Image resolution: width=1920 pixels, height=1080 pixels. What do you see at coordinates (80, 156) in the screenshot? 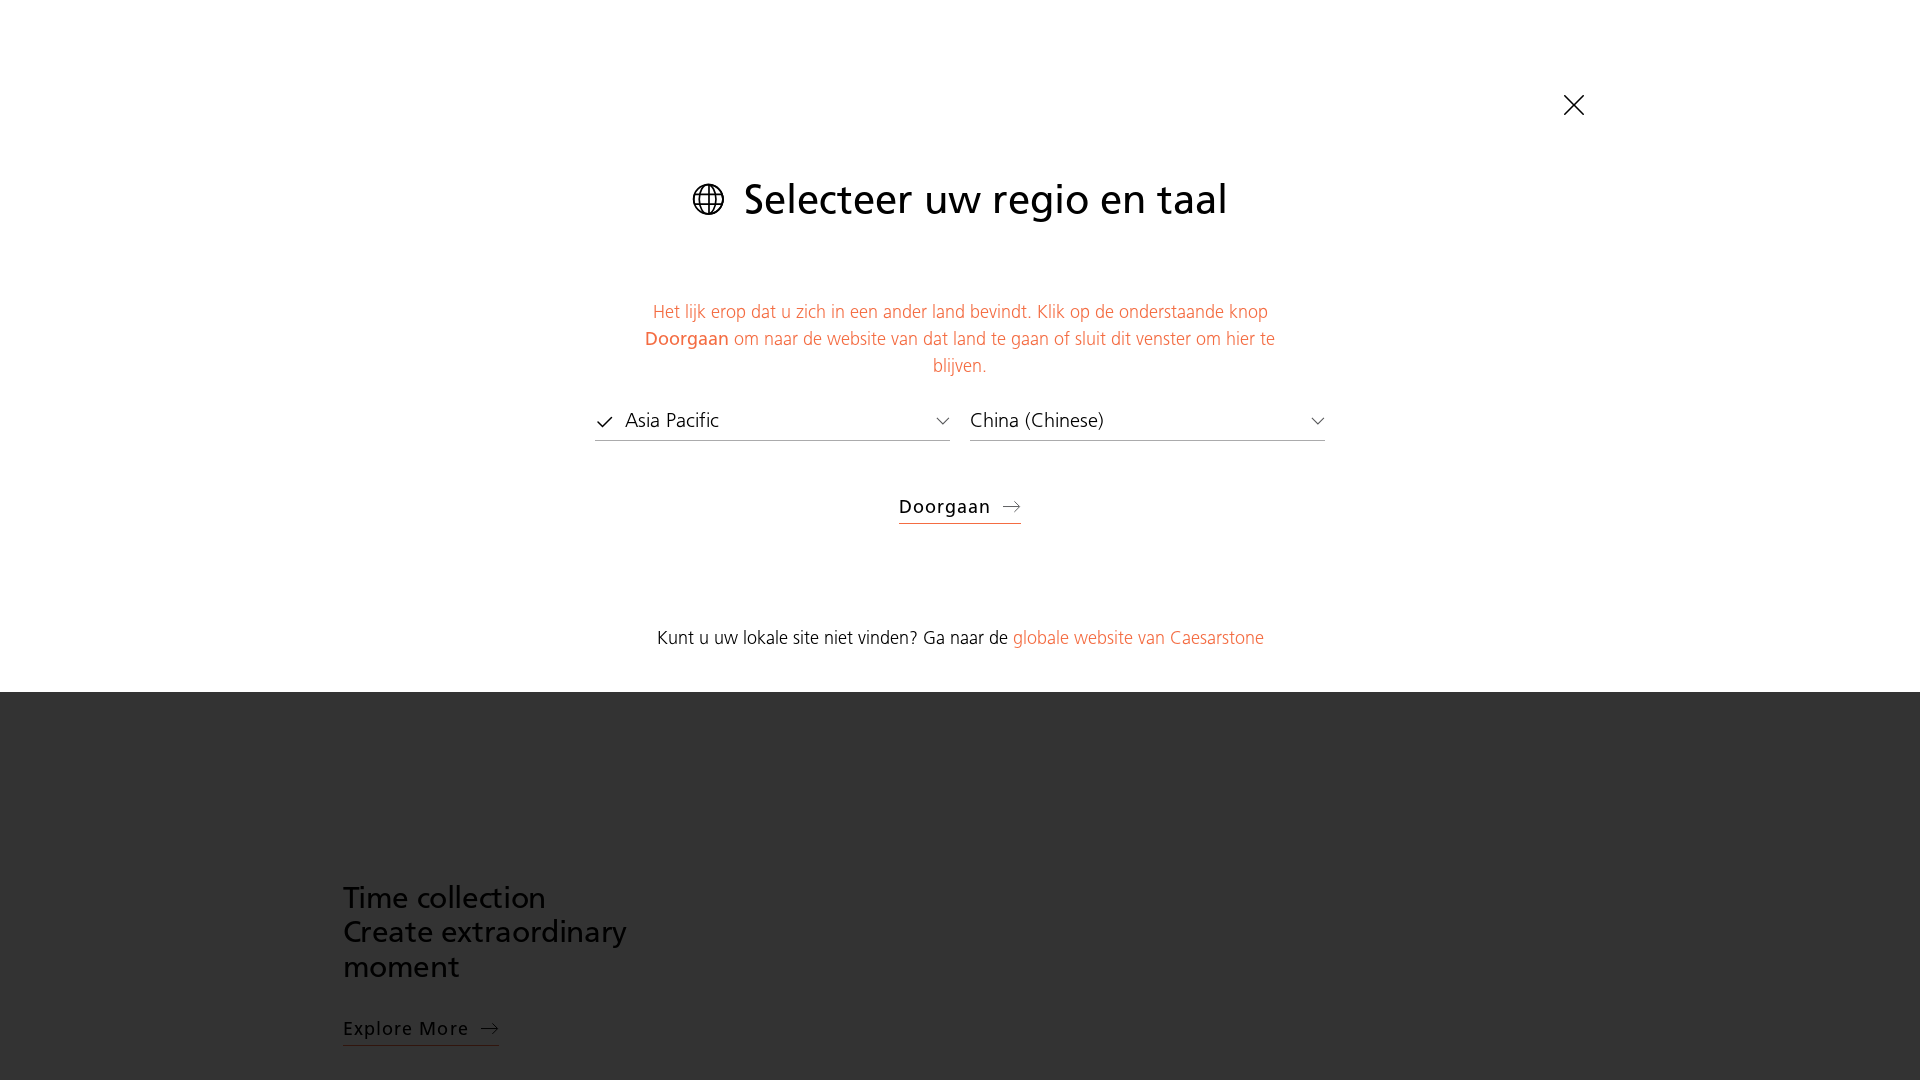
I see `Startpagina` at bounding box center [80, 156].